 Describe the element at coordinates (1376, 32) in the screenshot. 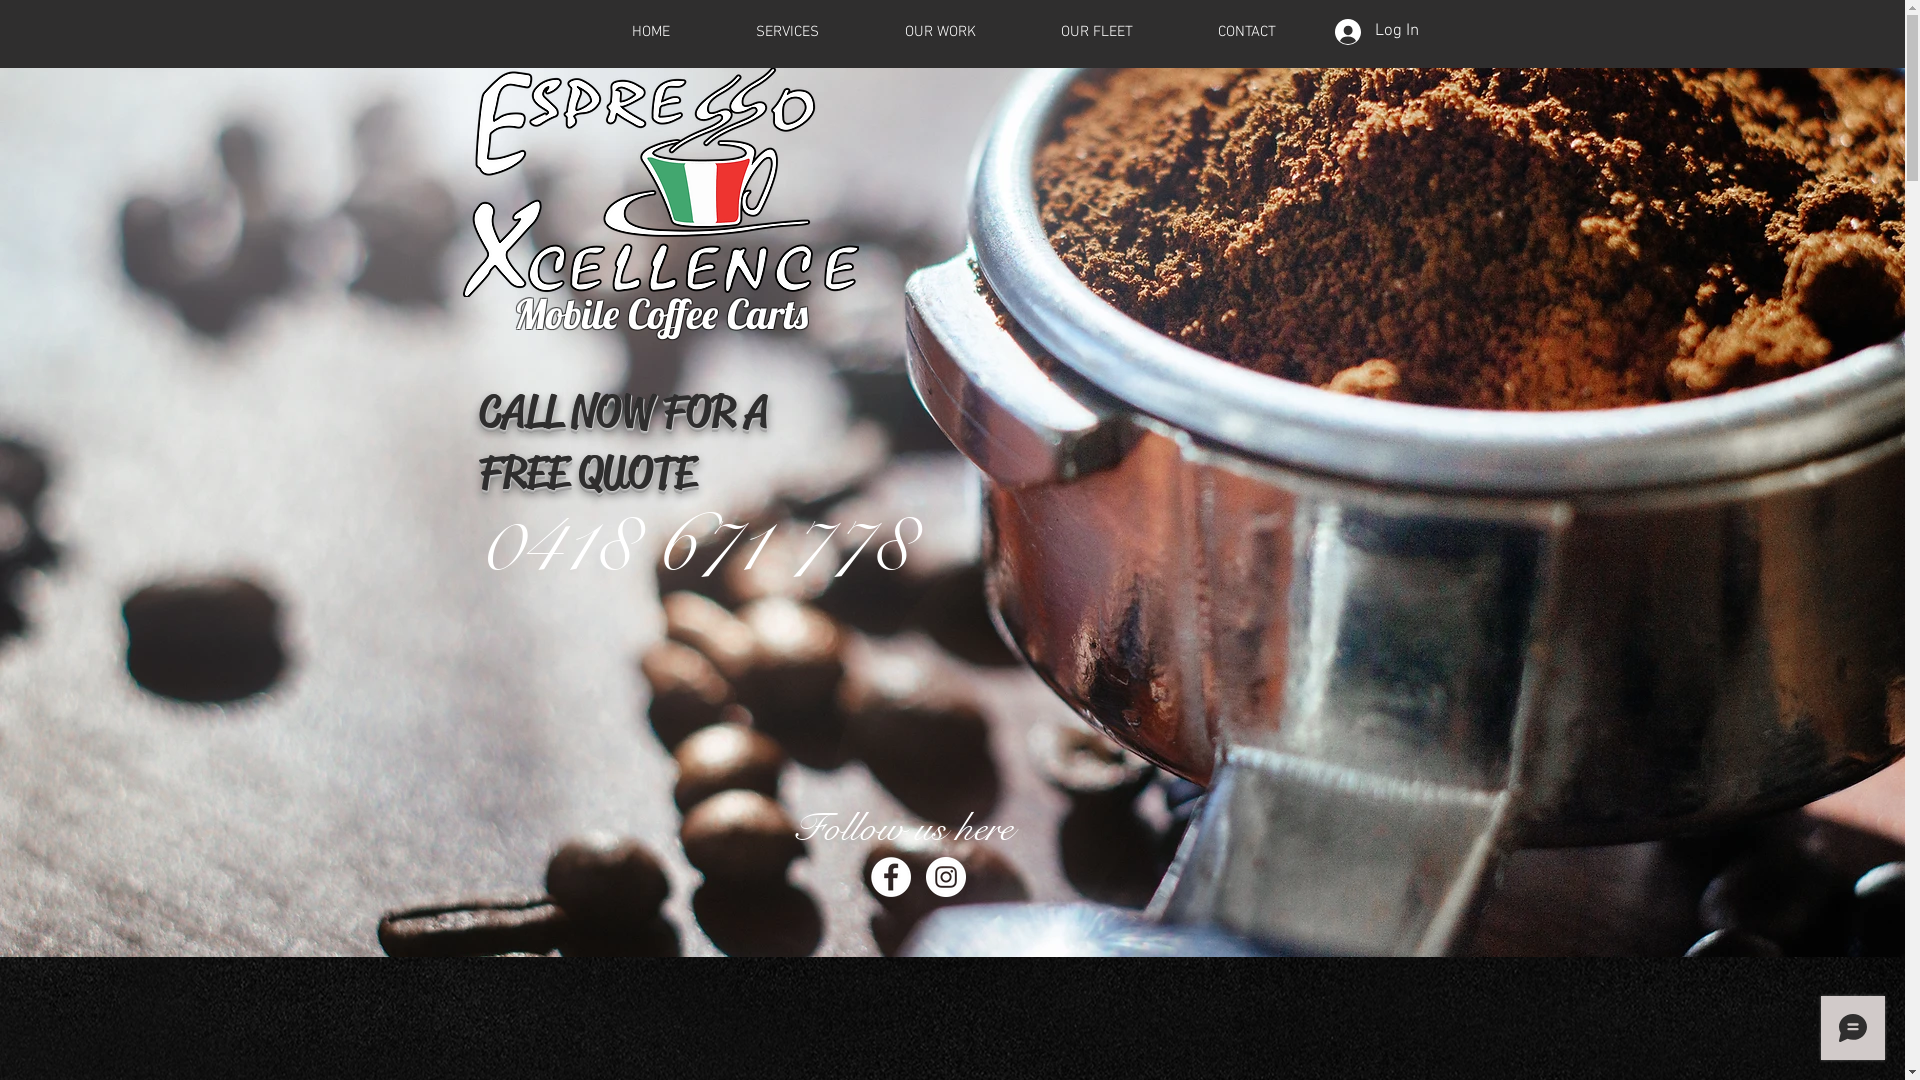

I see `Log In` at that location.